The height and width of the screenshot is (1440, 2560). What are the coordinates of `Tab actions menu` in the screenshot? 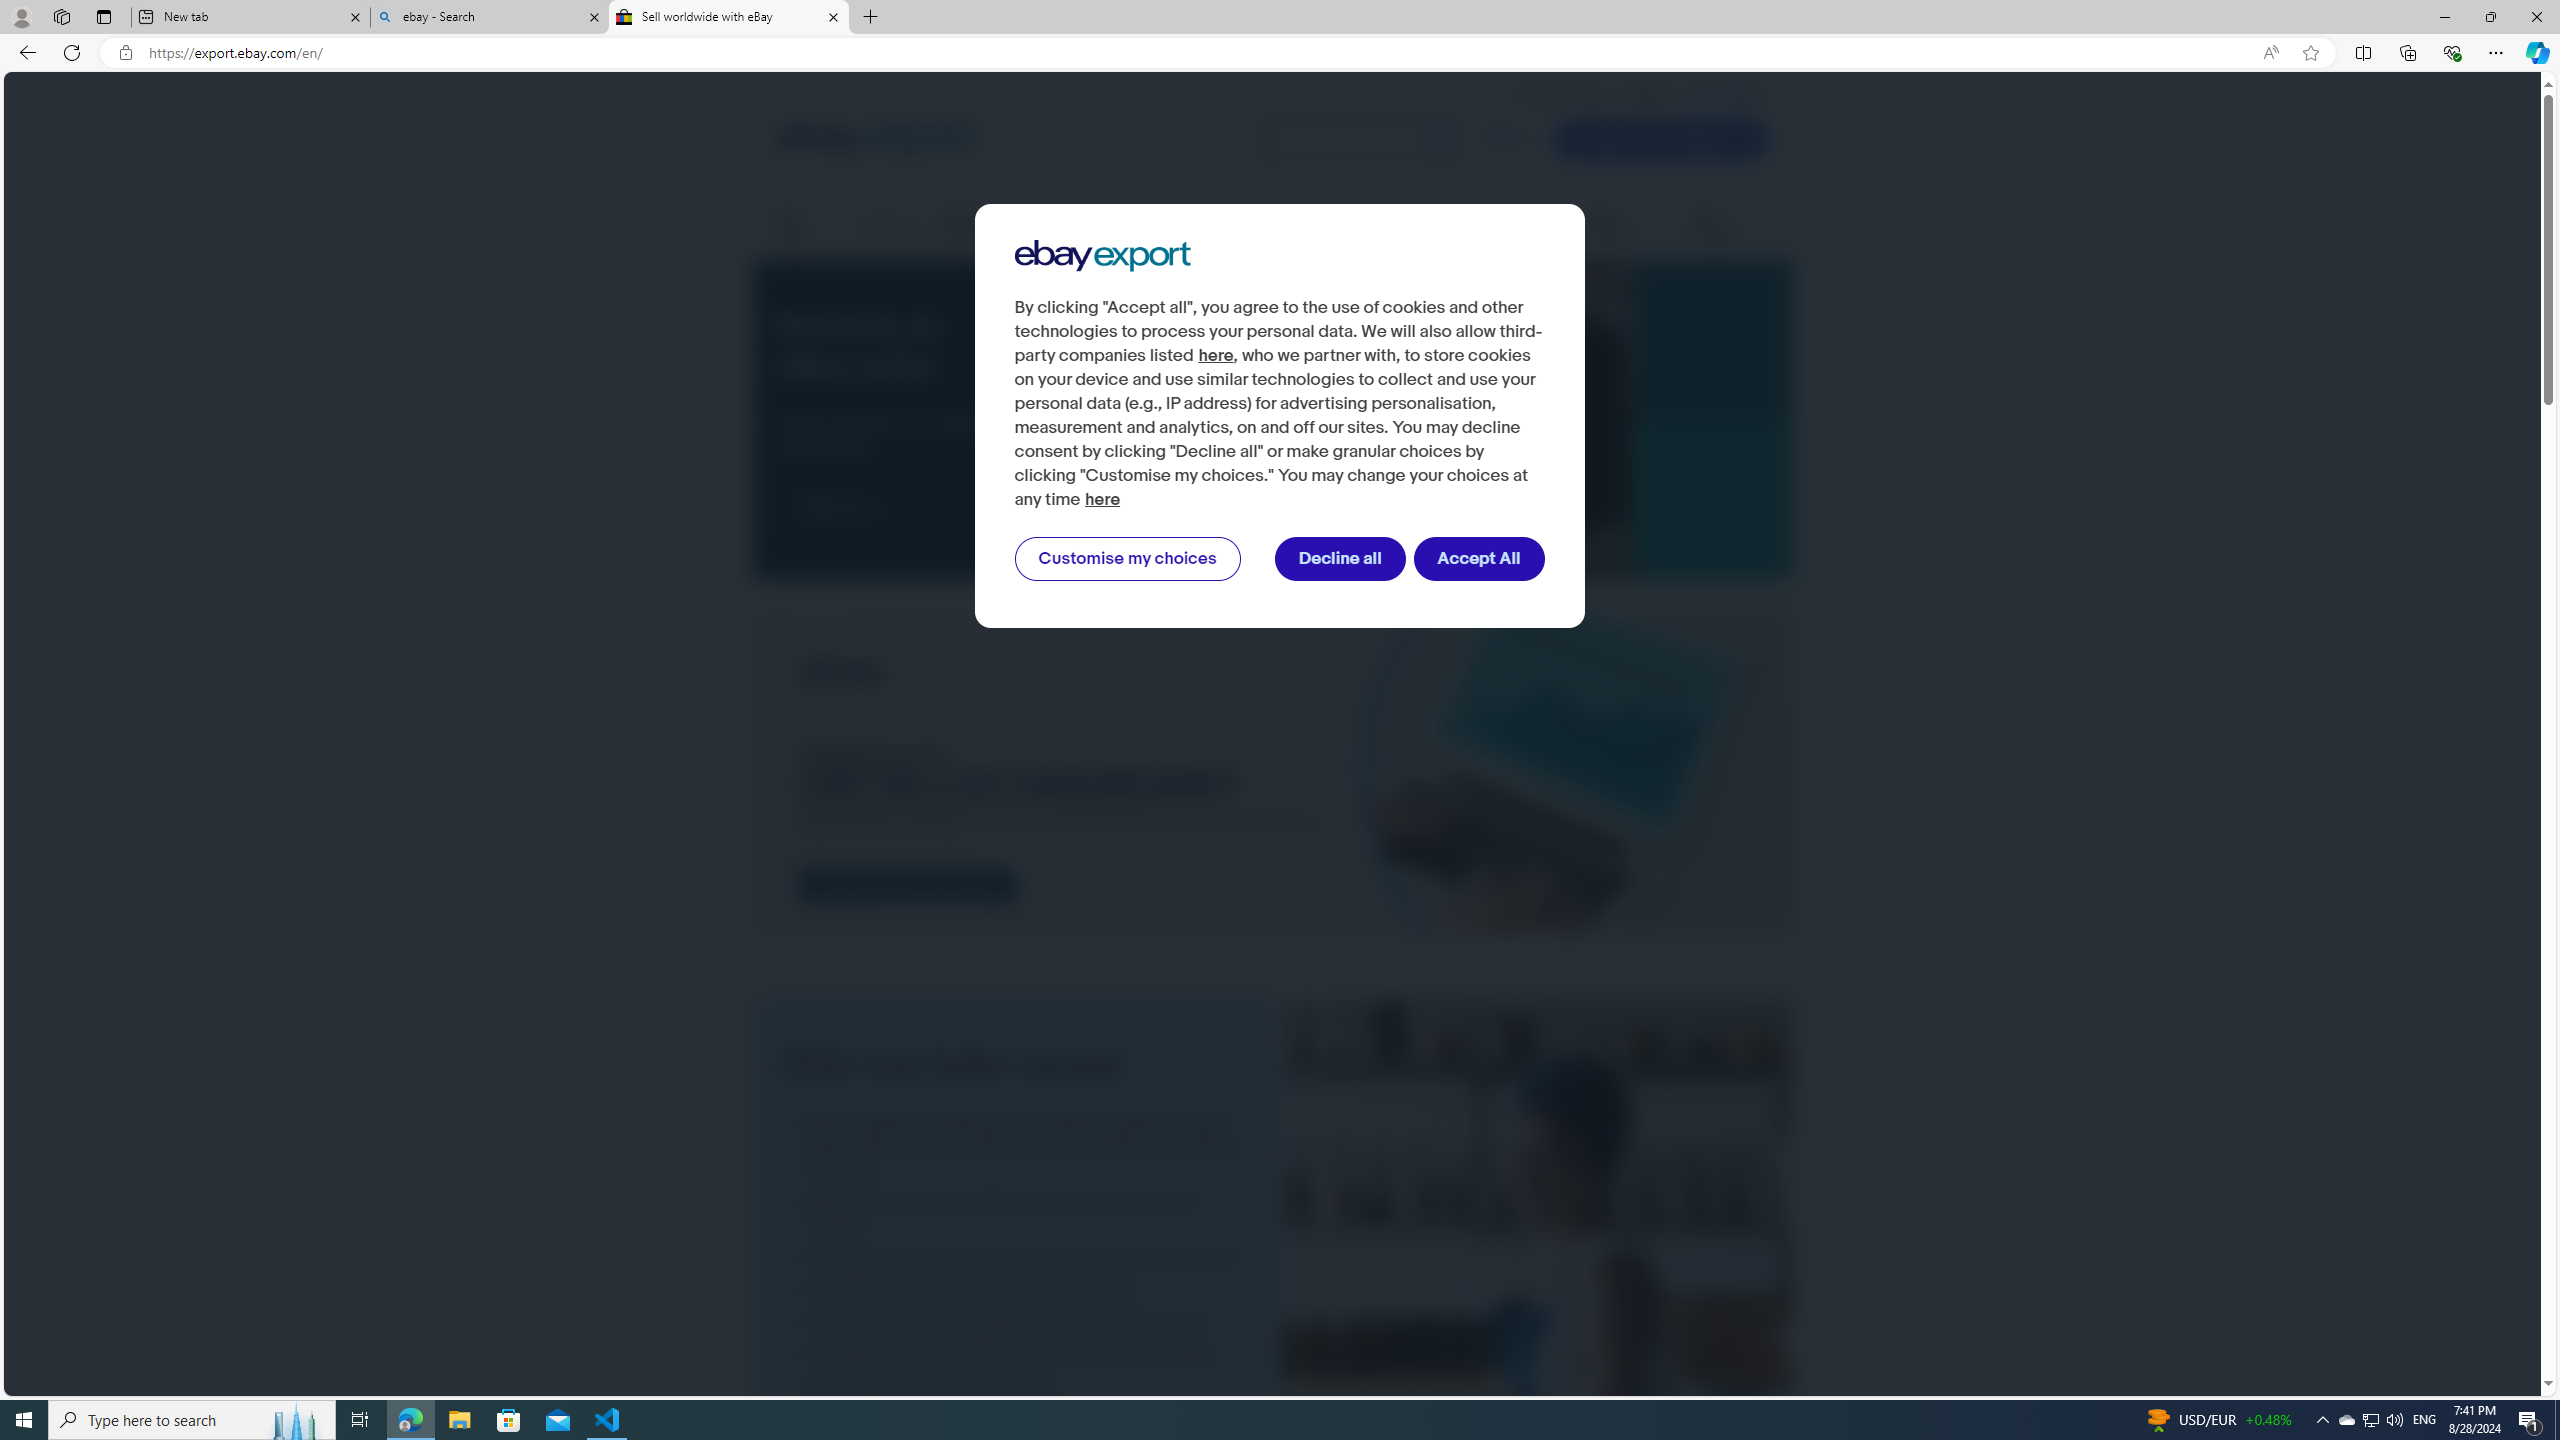 It's located at (104, 16).